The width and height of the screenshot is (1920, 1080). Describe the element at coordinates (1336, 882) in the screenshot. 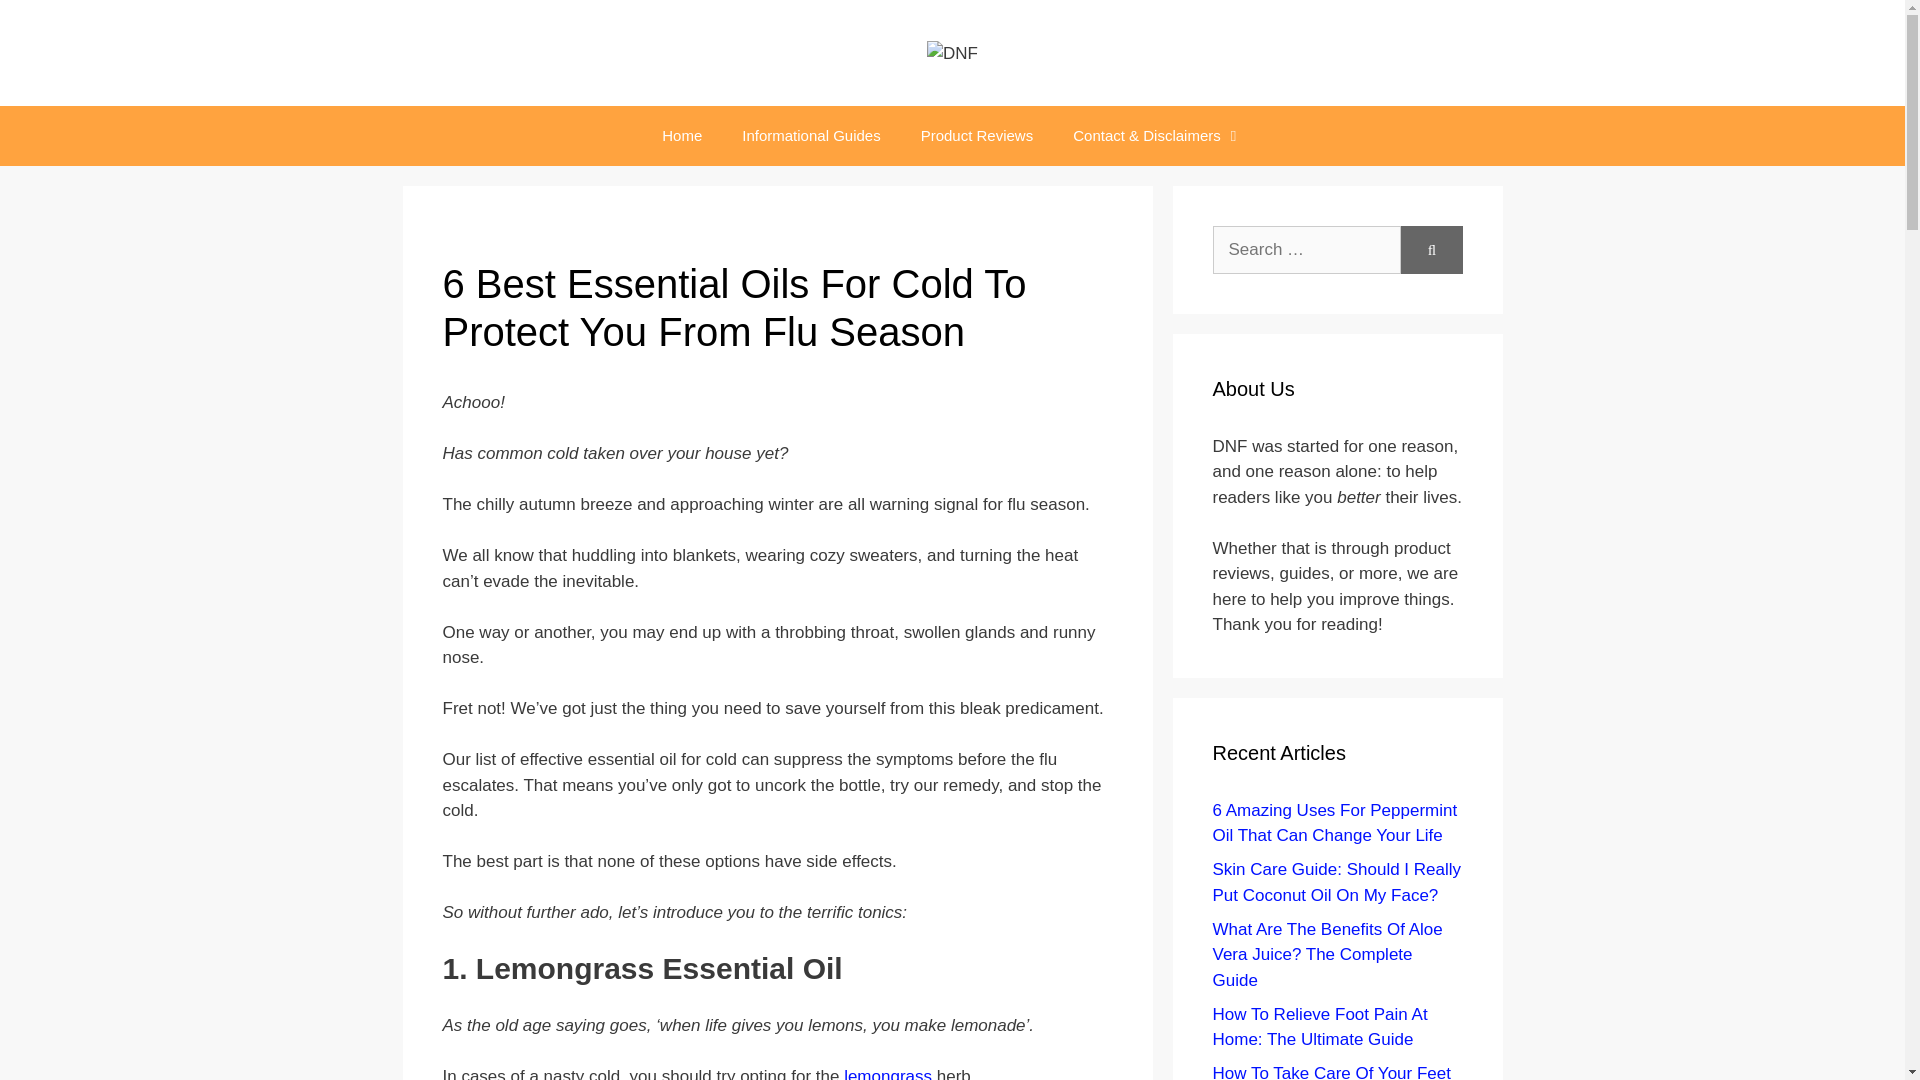

I see `Skin Care Guide: Should I Really Put Coconut Oil On My Face?` at that location.